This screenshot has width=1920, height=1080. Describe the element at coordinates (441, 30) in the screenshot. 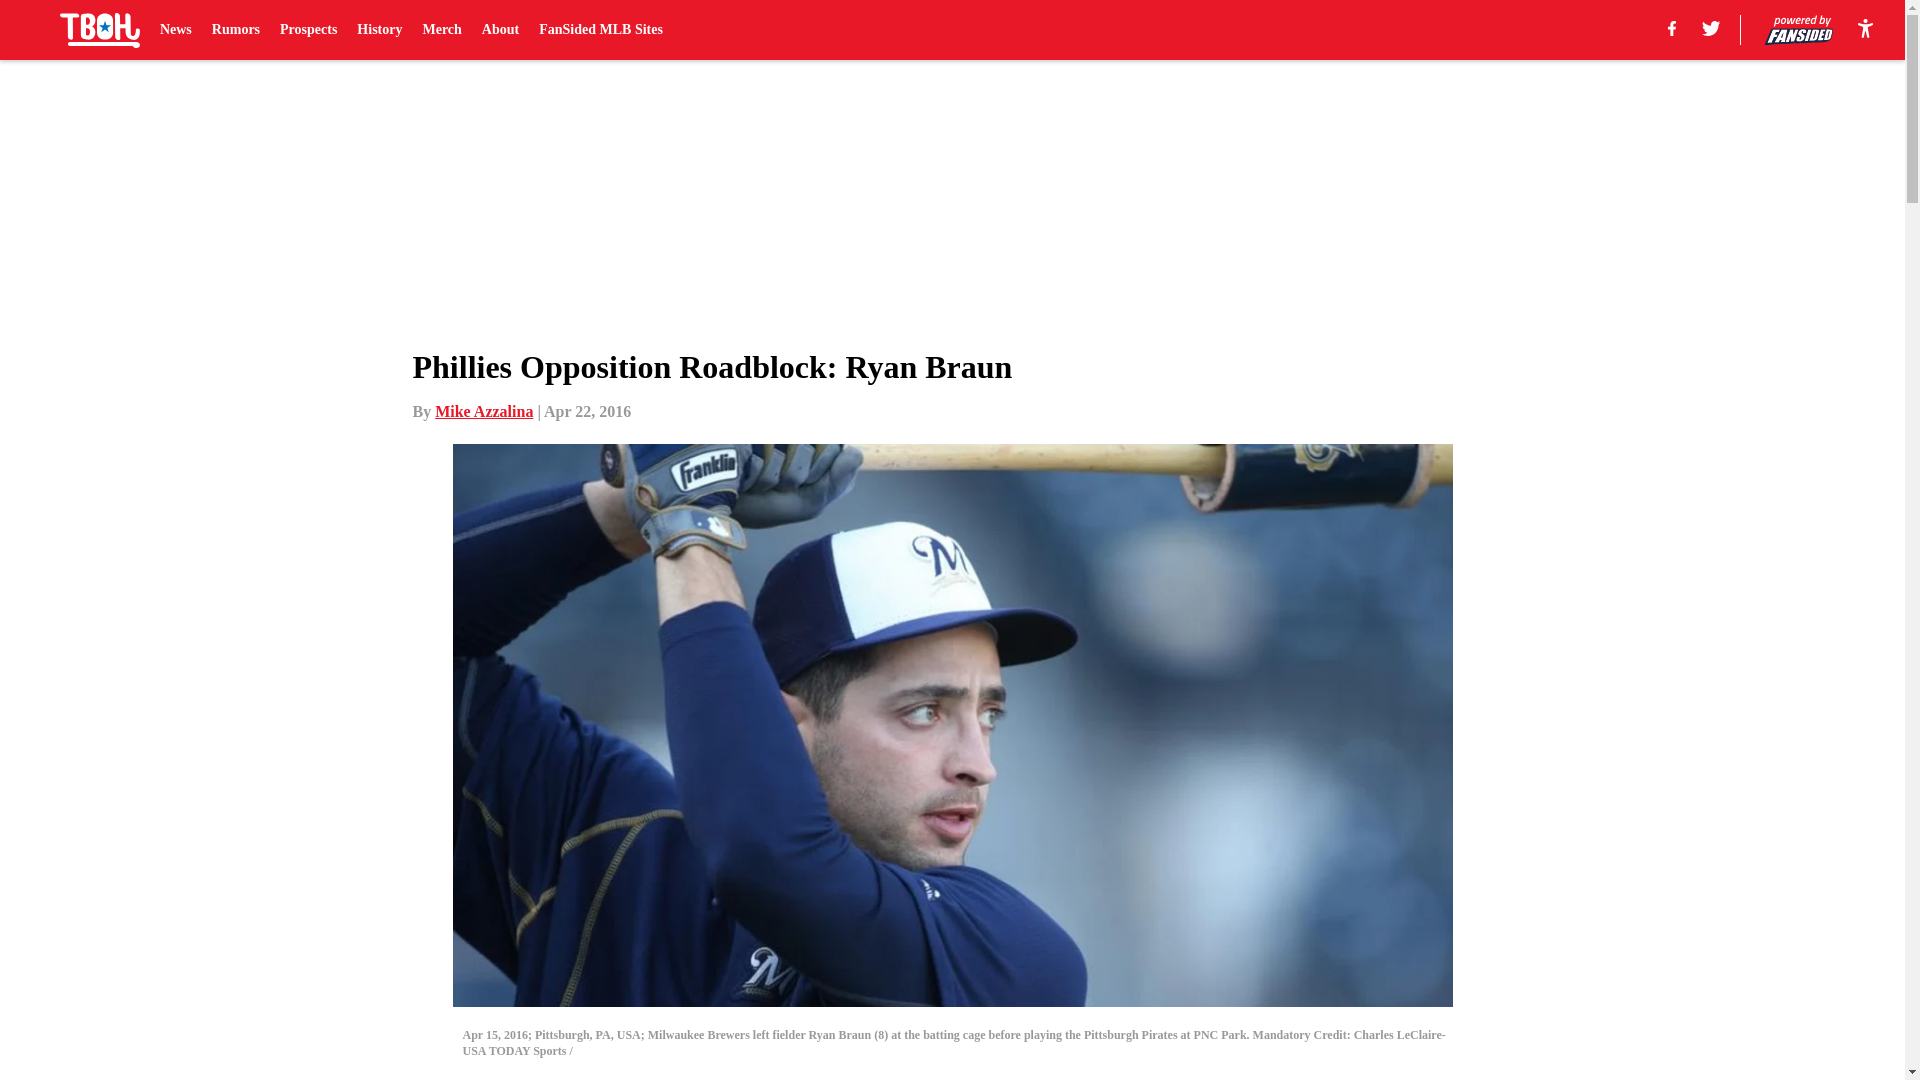

I see `Merch` at that location.